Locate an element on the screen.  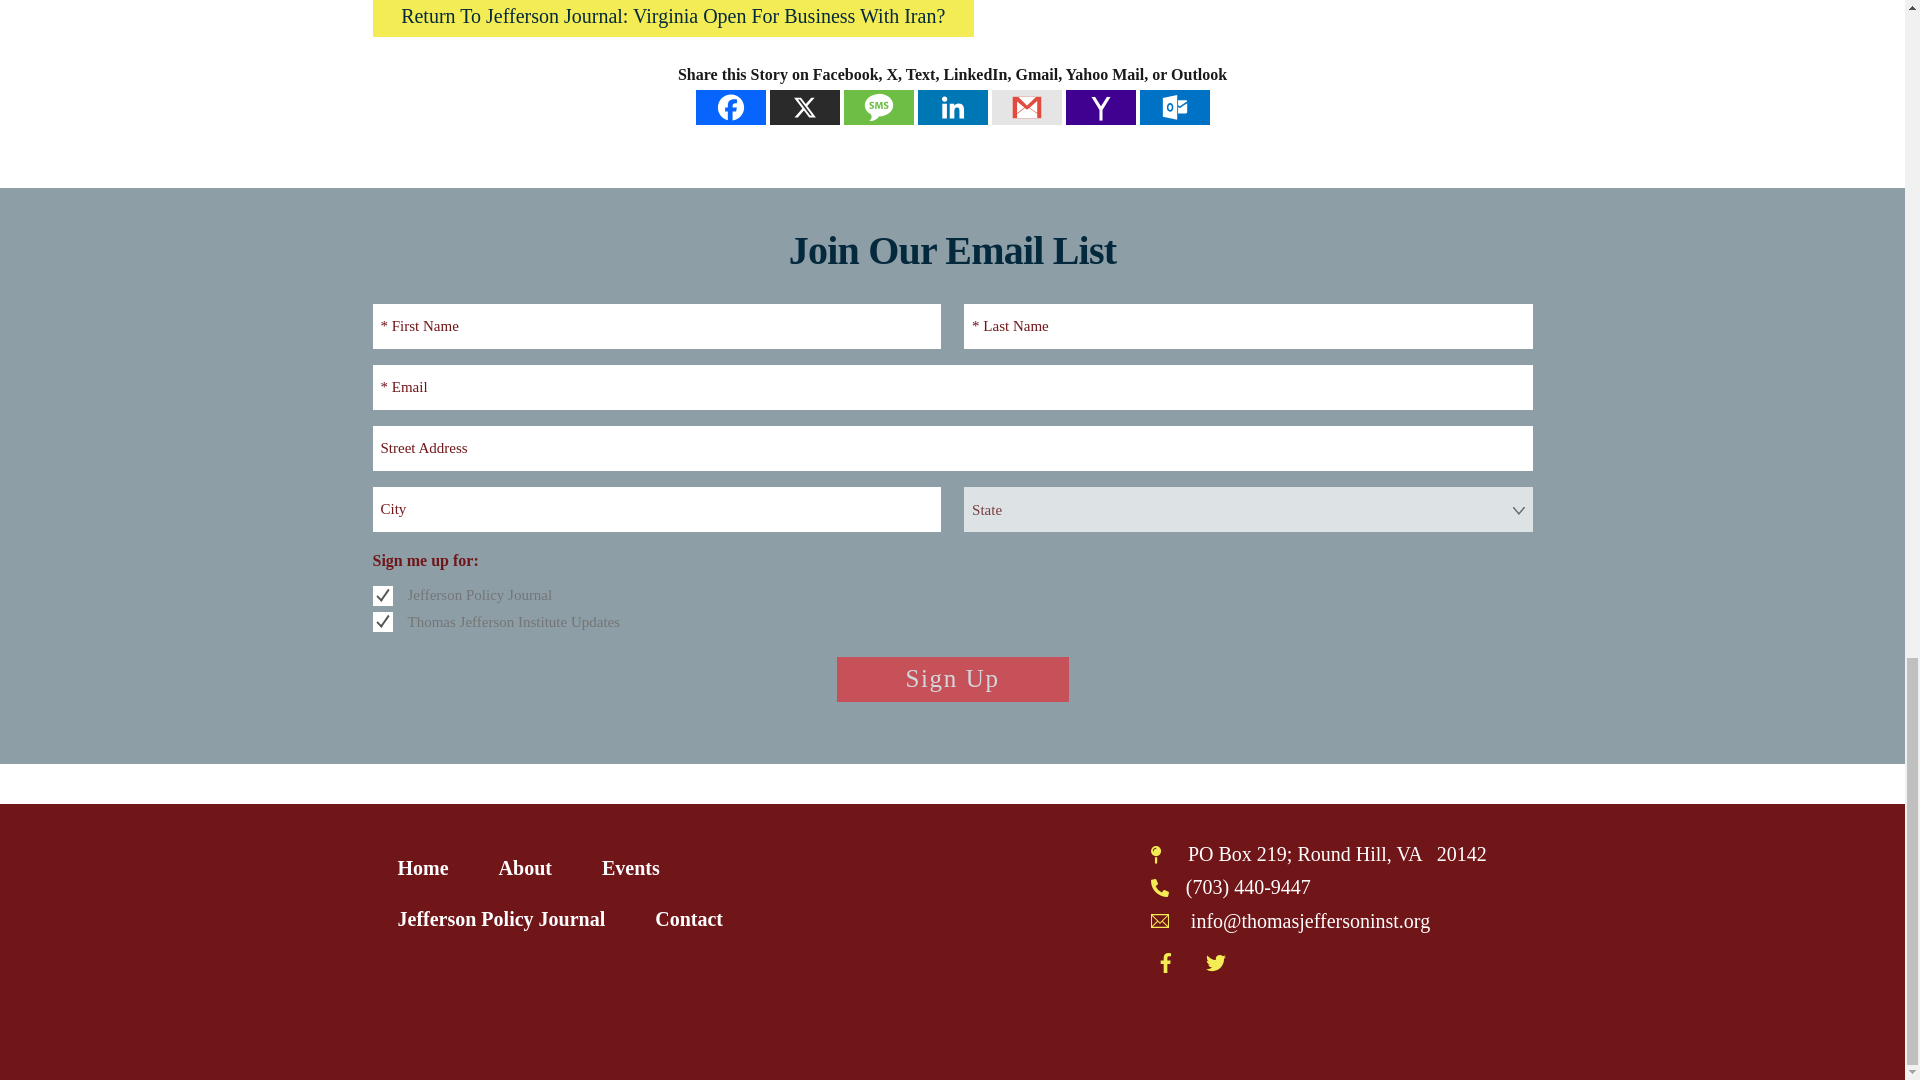
Facebook is located at coordinates (730, 107).